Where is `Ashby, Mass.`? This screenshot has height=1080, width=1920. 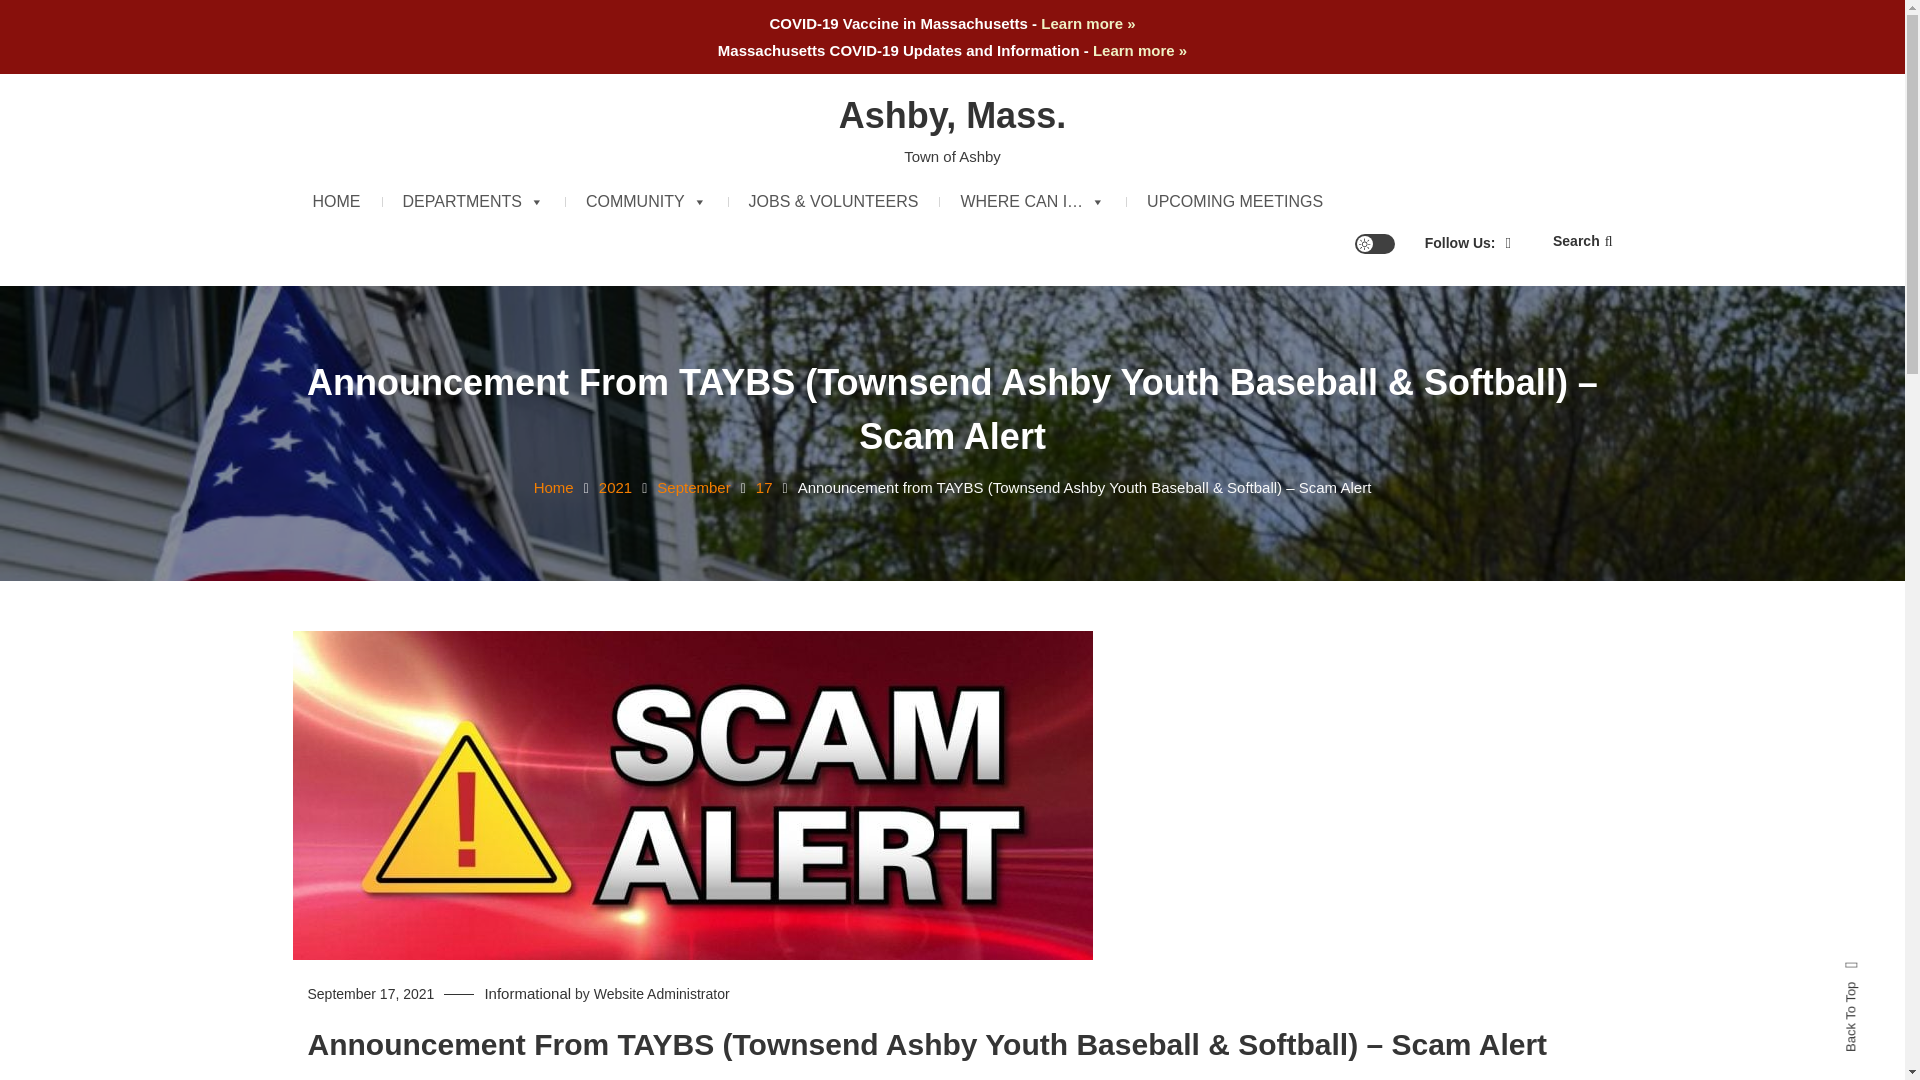
Ashby, Mass. is located at coordinates (952, 116).